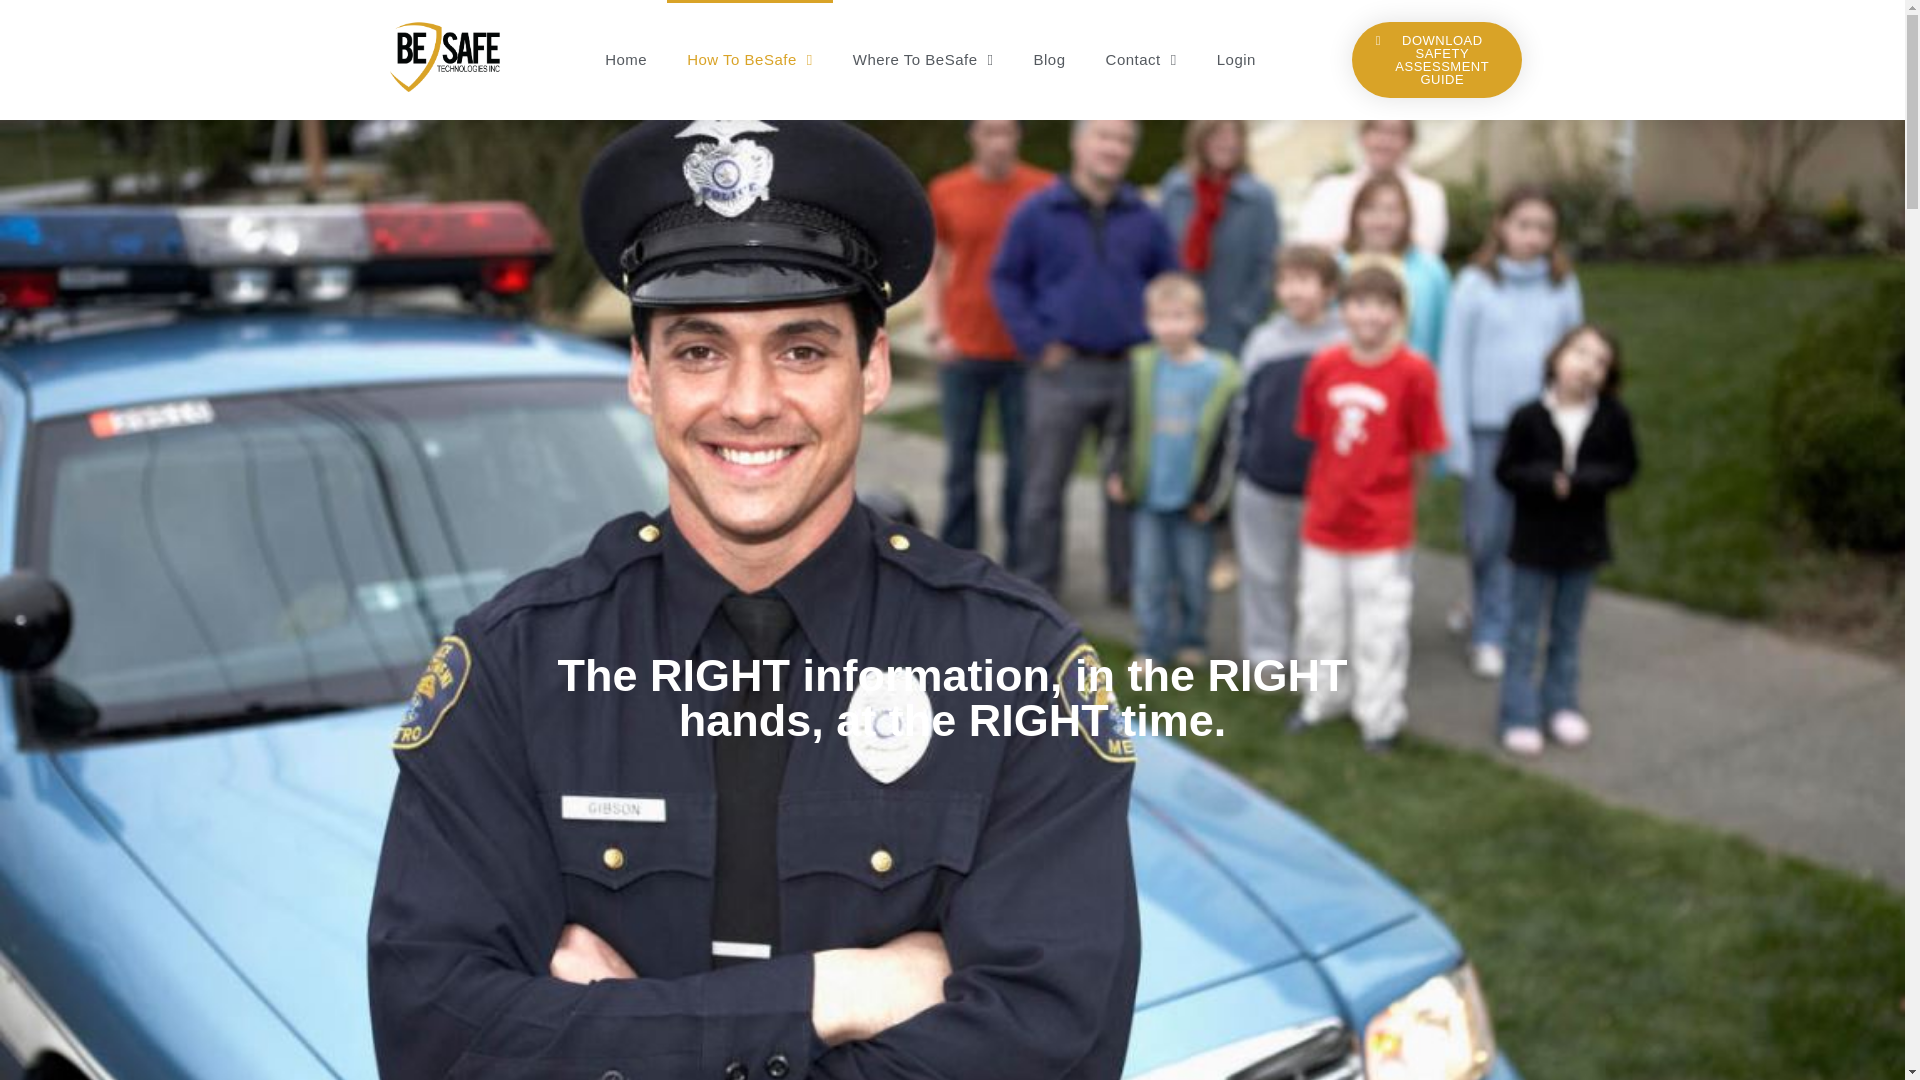 This screenshot has height=1080, width=1920. Describe the element at coordinates (1141, 60) in the screenshot. I see `Contact` at that location.